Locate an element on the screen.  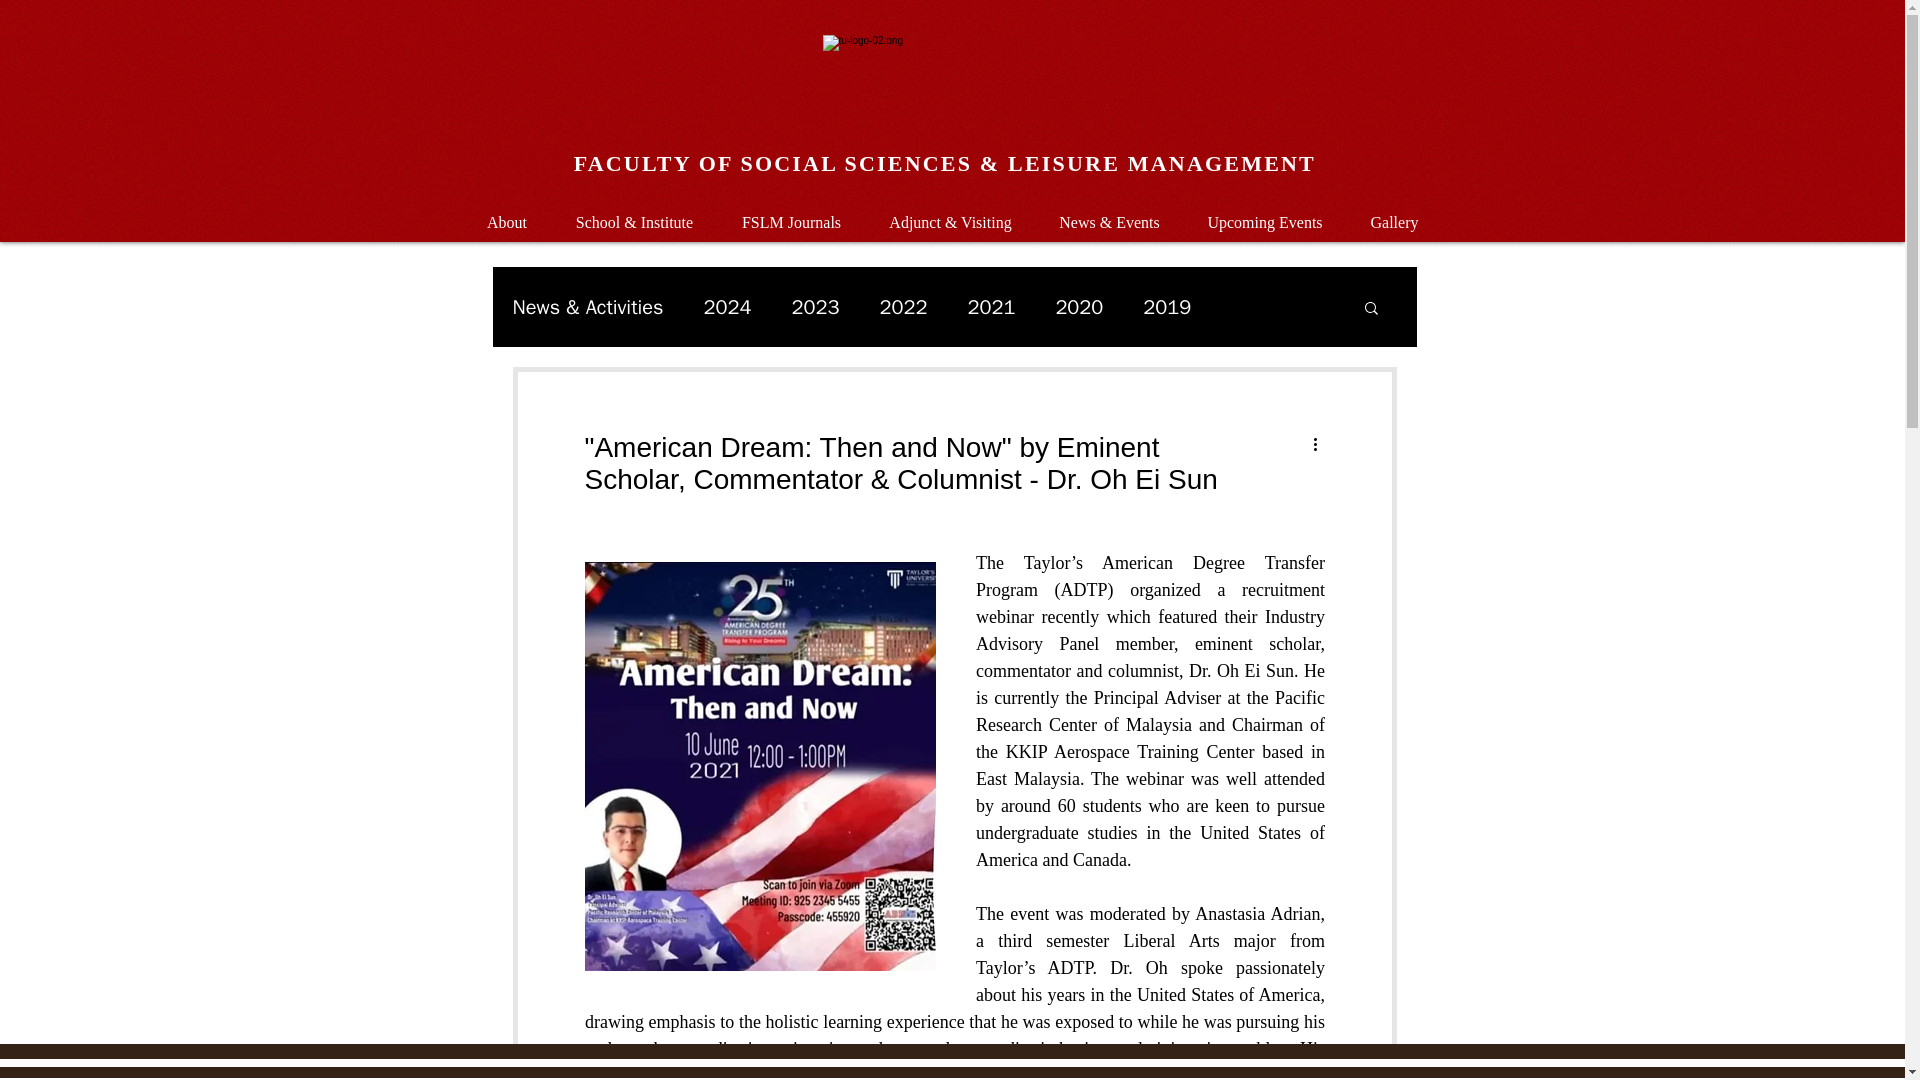
About is located at coordinates (506, 212).